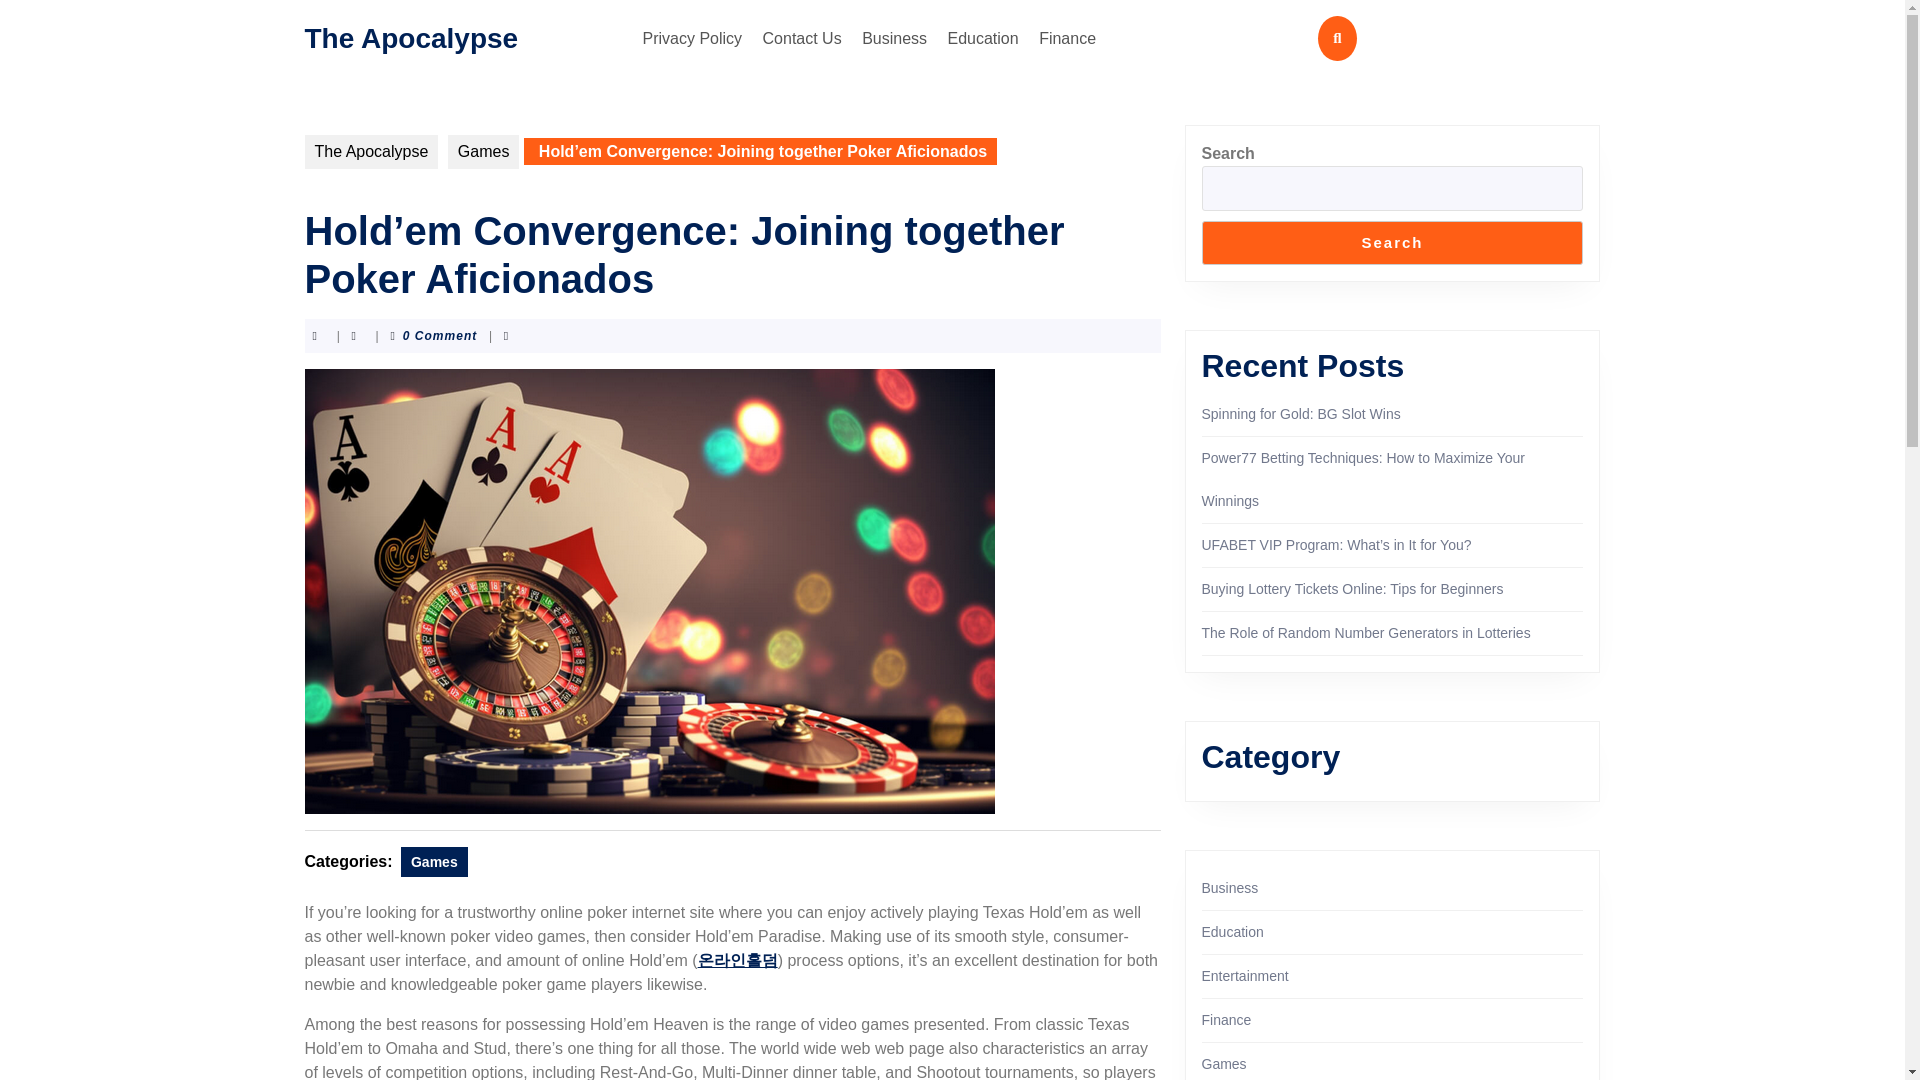 The image size is (1920, 1080). Describe the element at coordinates (410, 36) in the screenshot. I see `The Apocalypse` at that location.